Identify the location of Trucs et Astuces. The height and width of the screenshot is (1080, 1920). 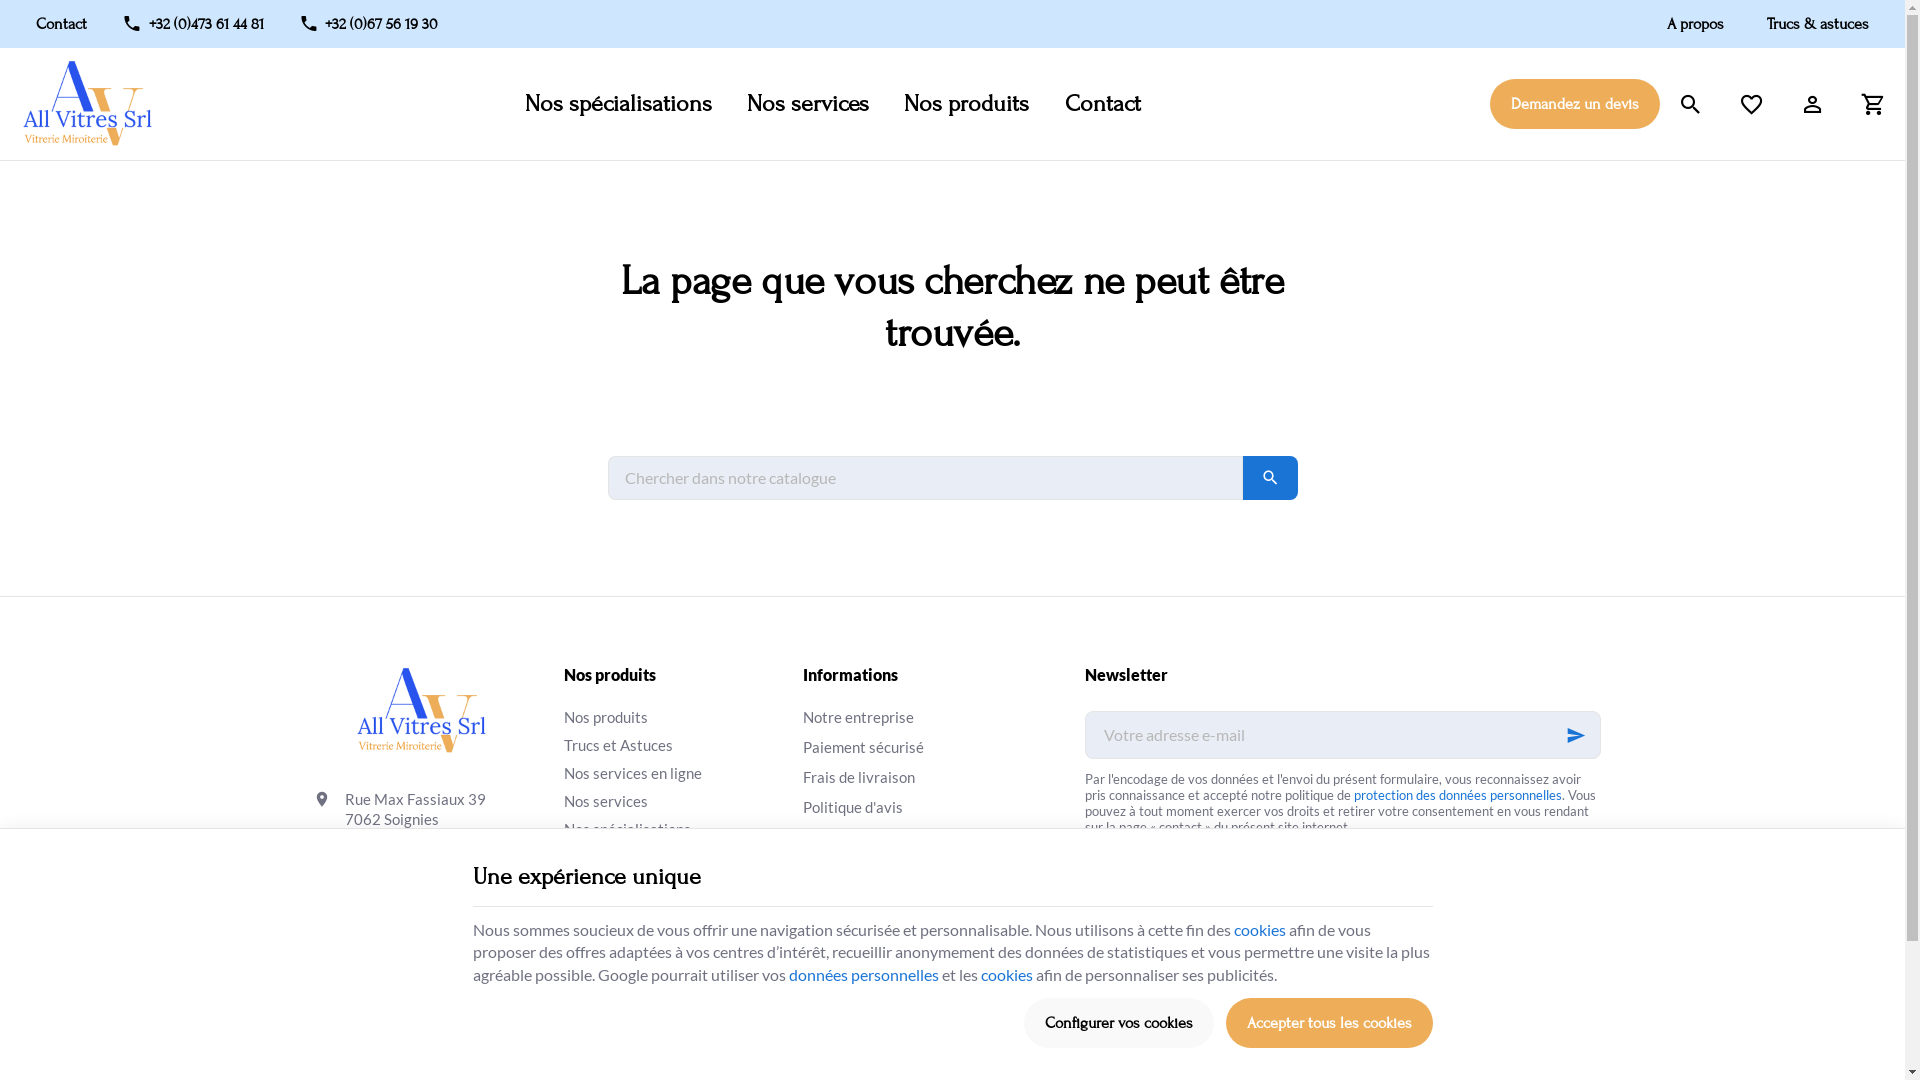
(671, 744).